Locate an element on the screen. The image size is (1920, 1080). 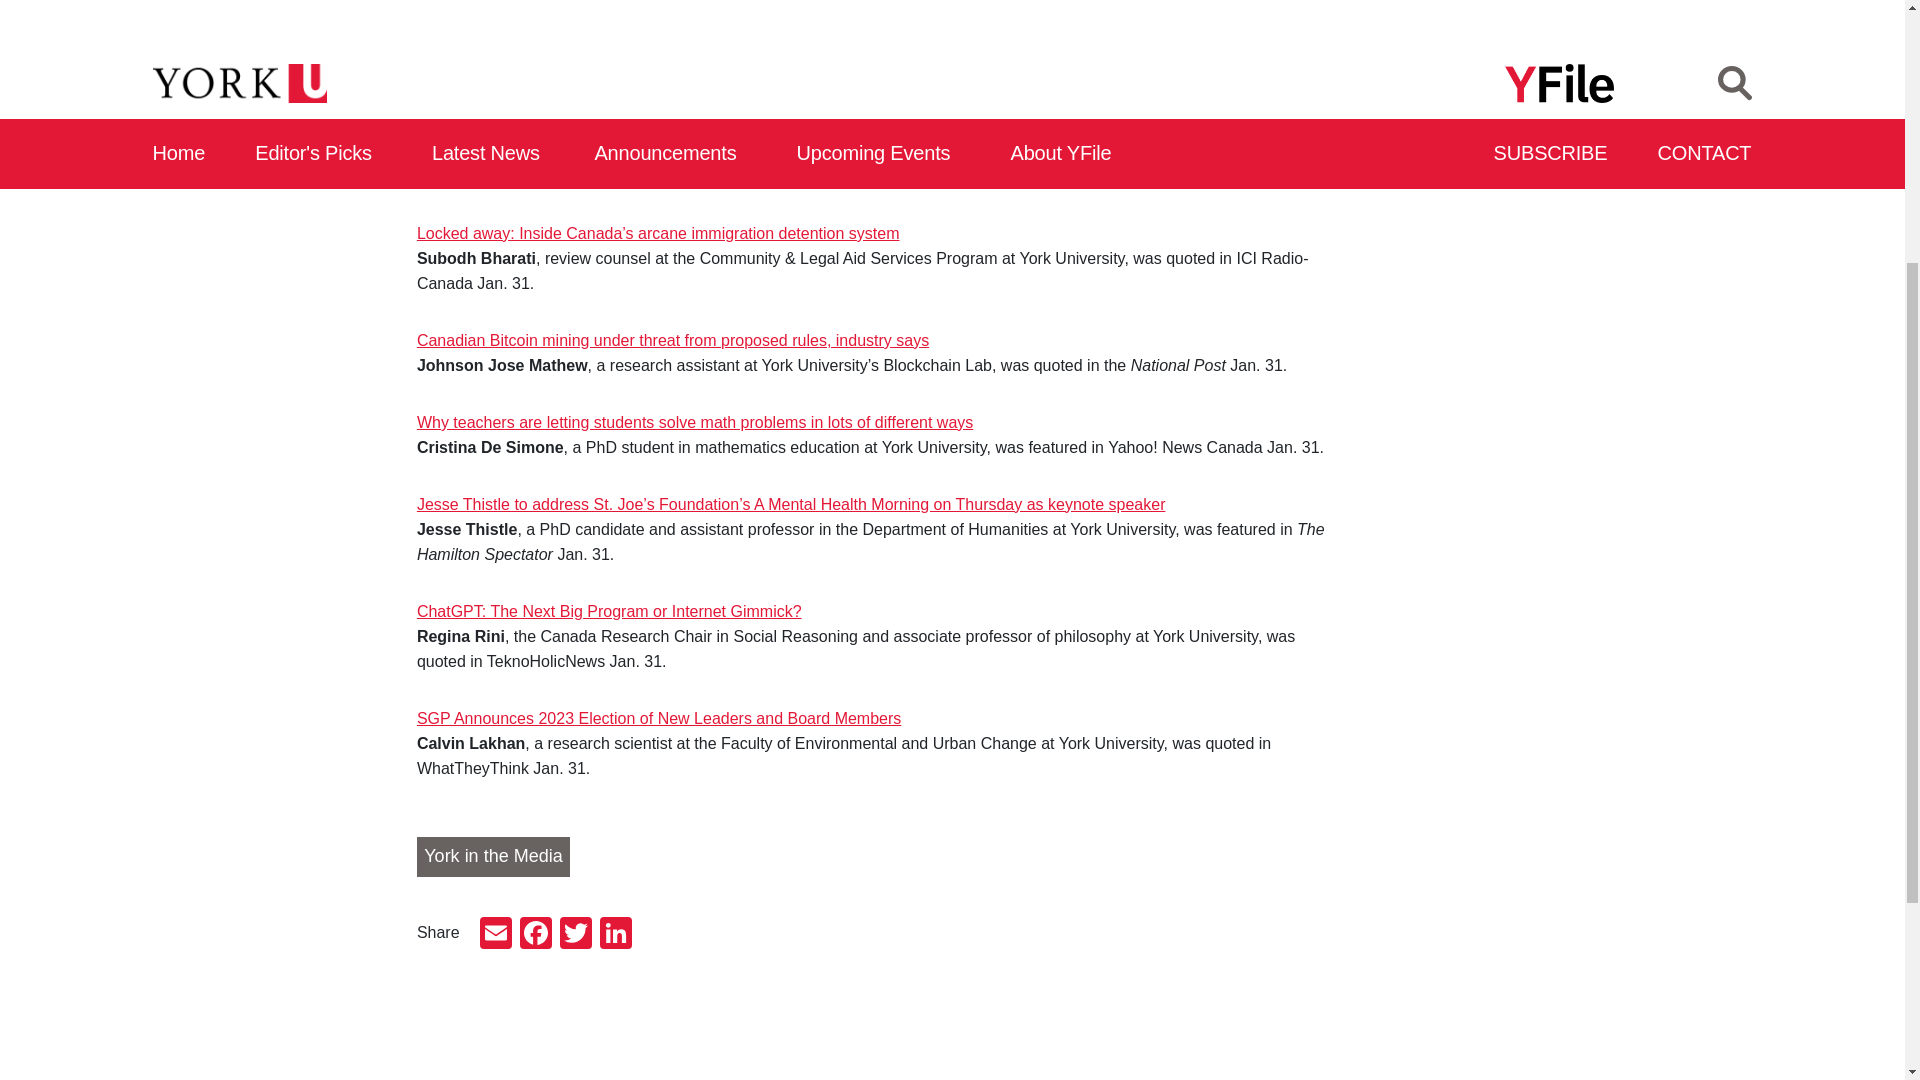
LinkedIn is located at coordinates (615, 934).